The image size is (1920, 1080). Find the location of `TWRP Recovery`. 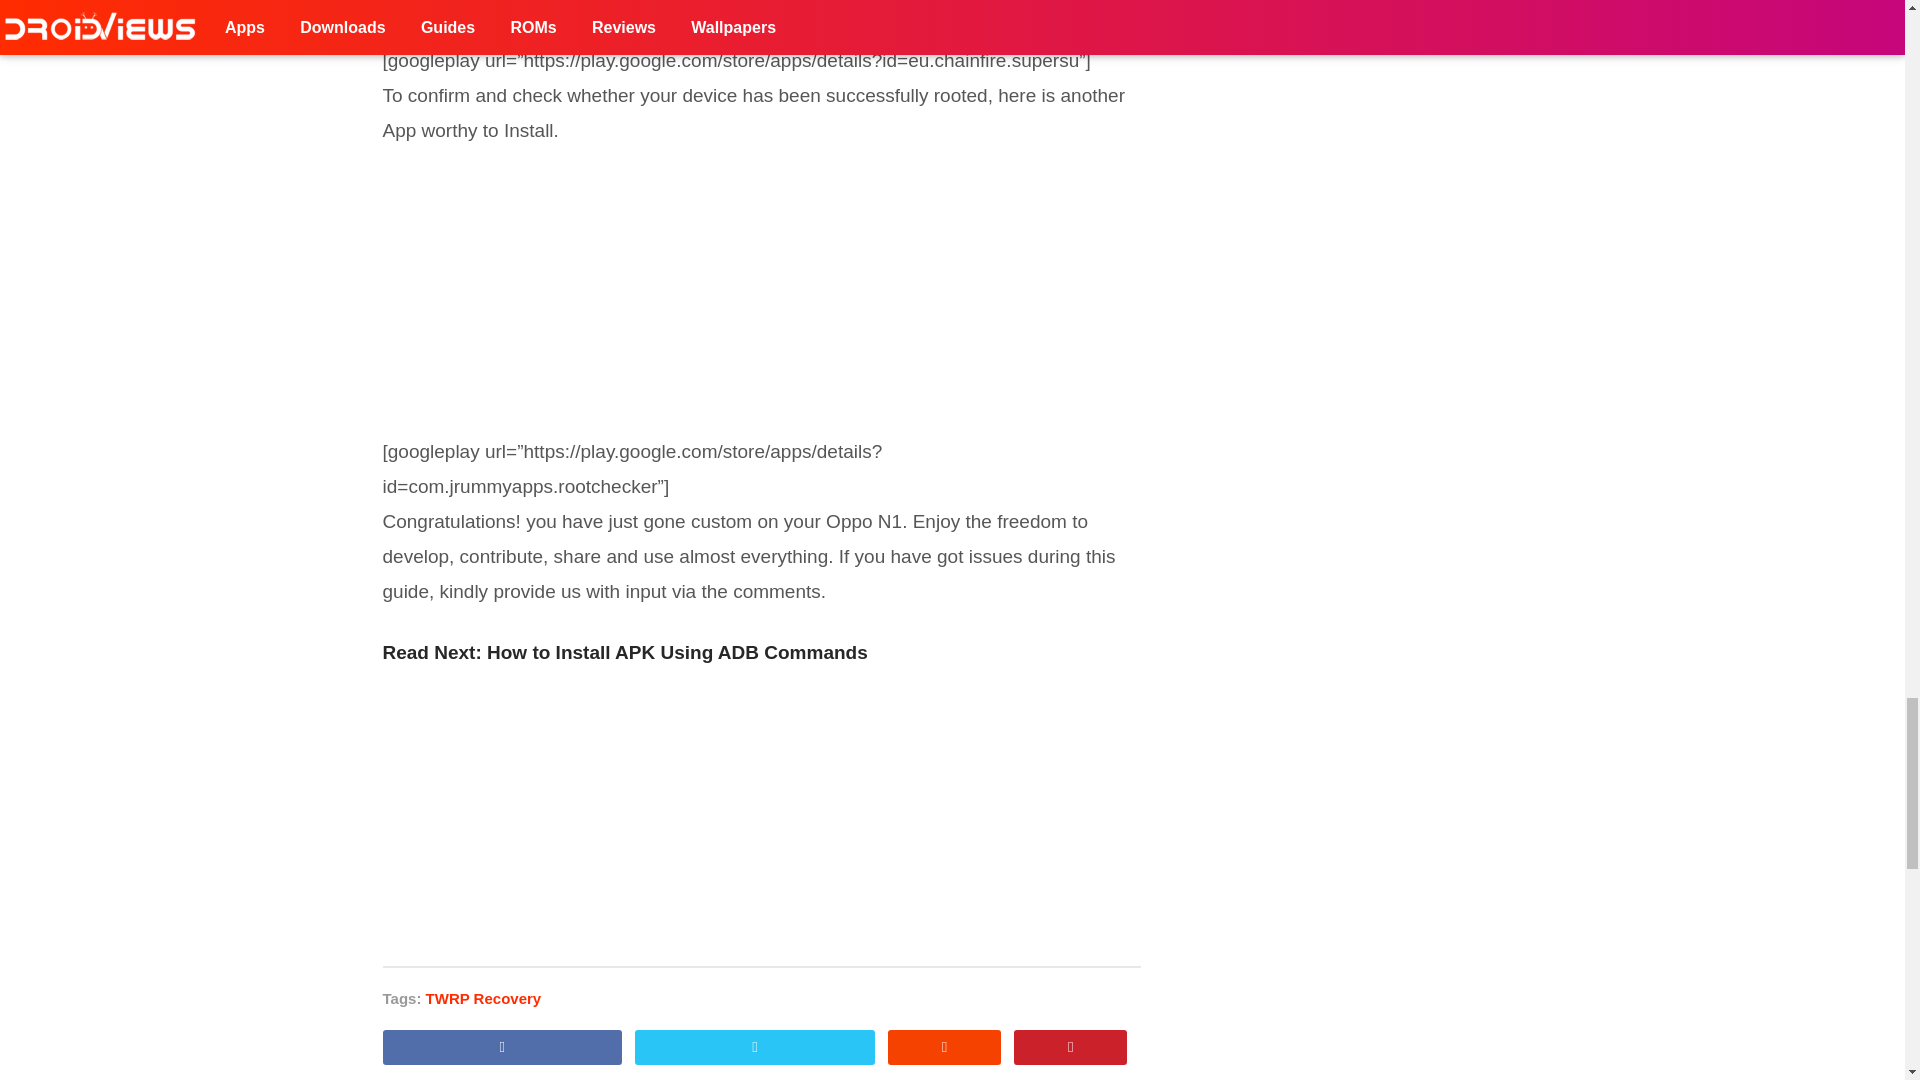

TWRP Recovery is located at coordinates (484, 998).